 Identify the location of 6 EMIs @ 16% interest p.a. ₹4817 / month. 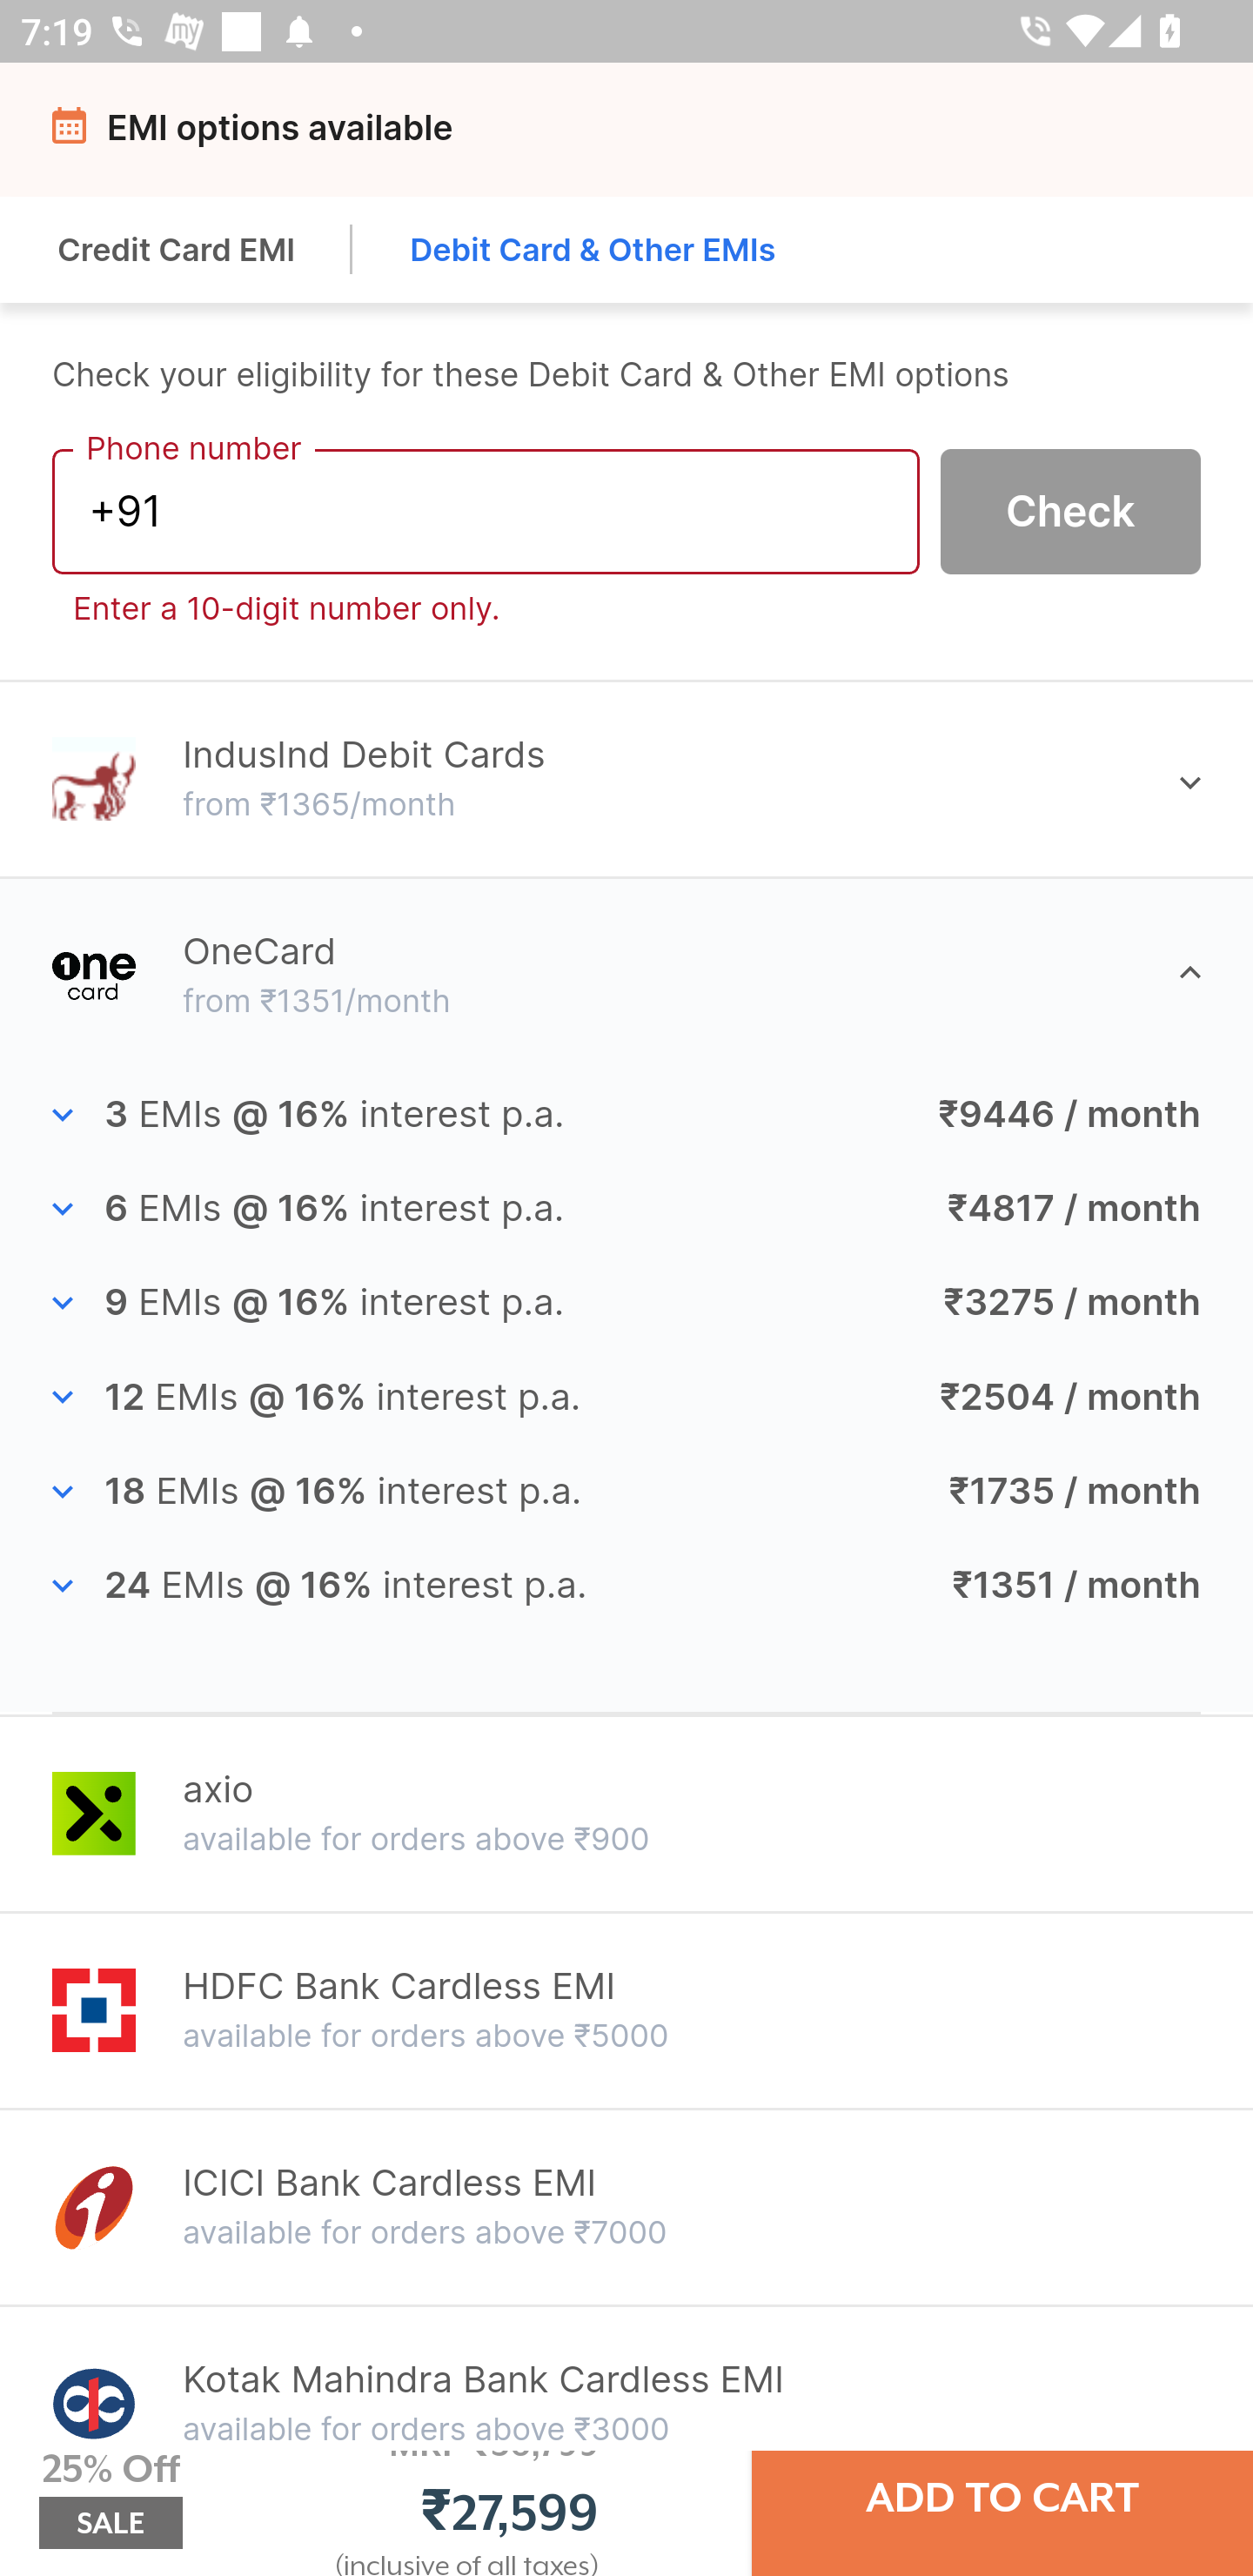
(626, 1209).